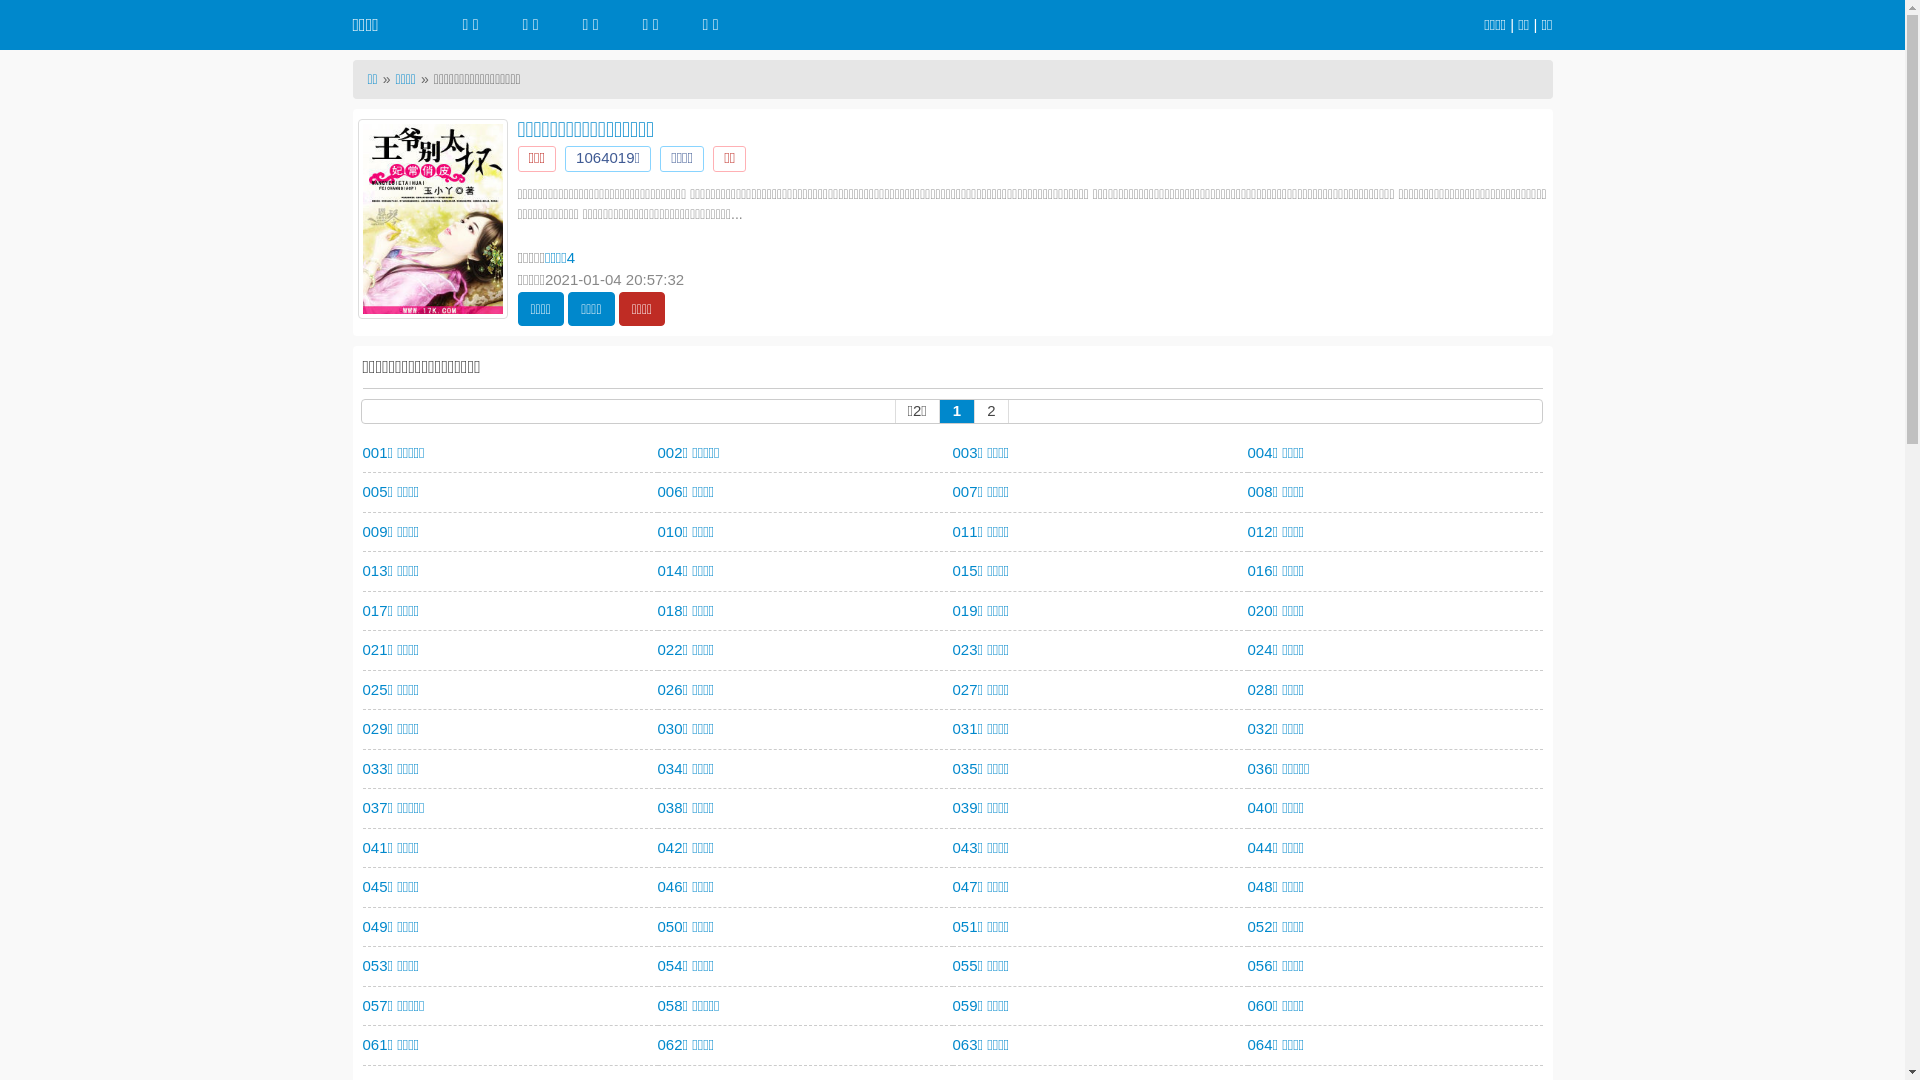 This screenshot has height=1080, width=1920. Describe the element at coordinates (991, 410) in the screenshot. I see `2` at that location.